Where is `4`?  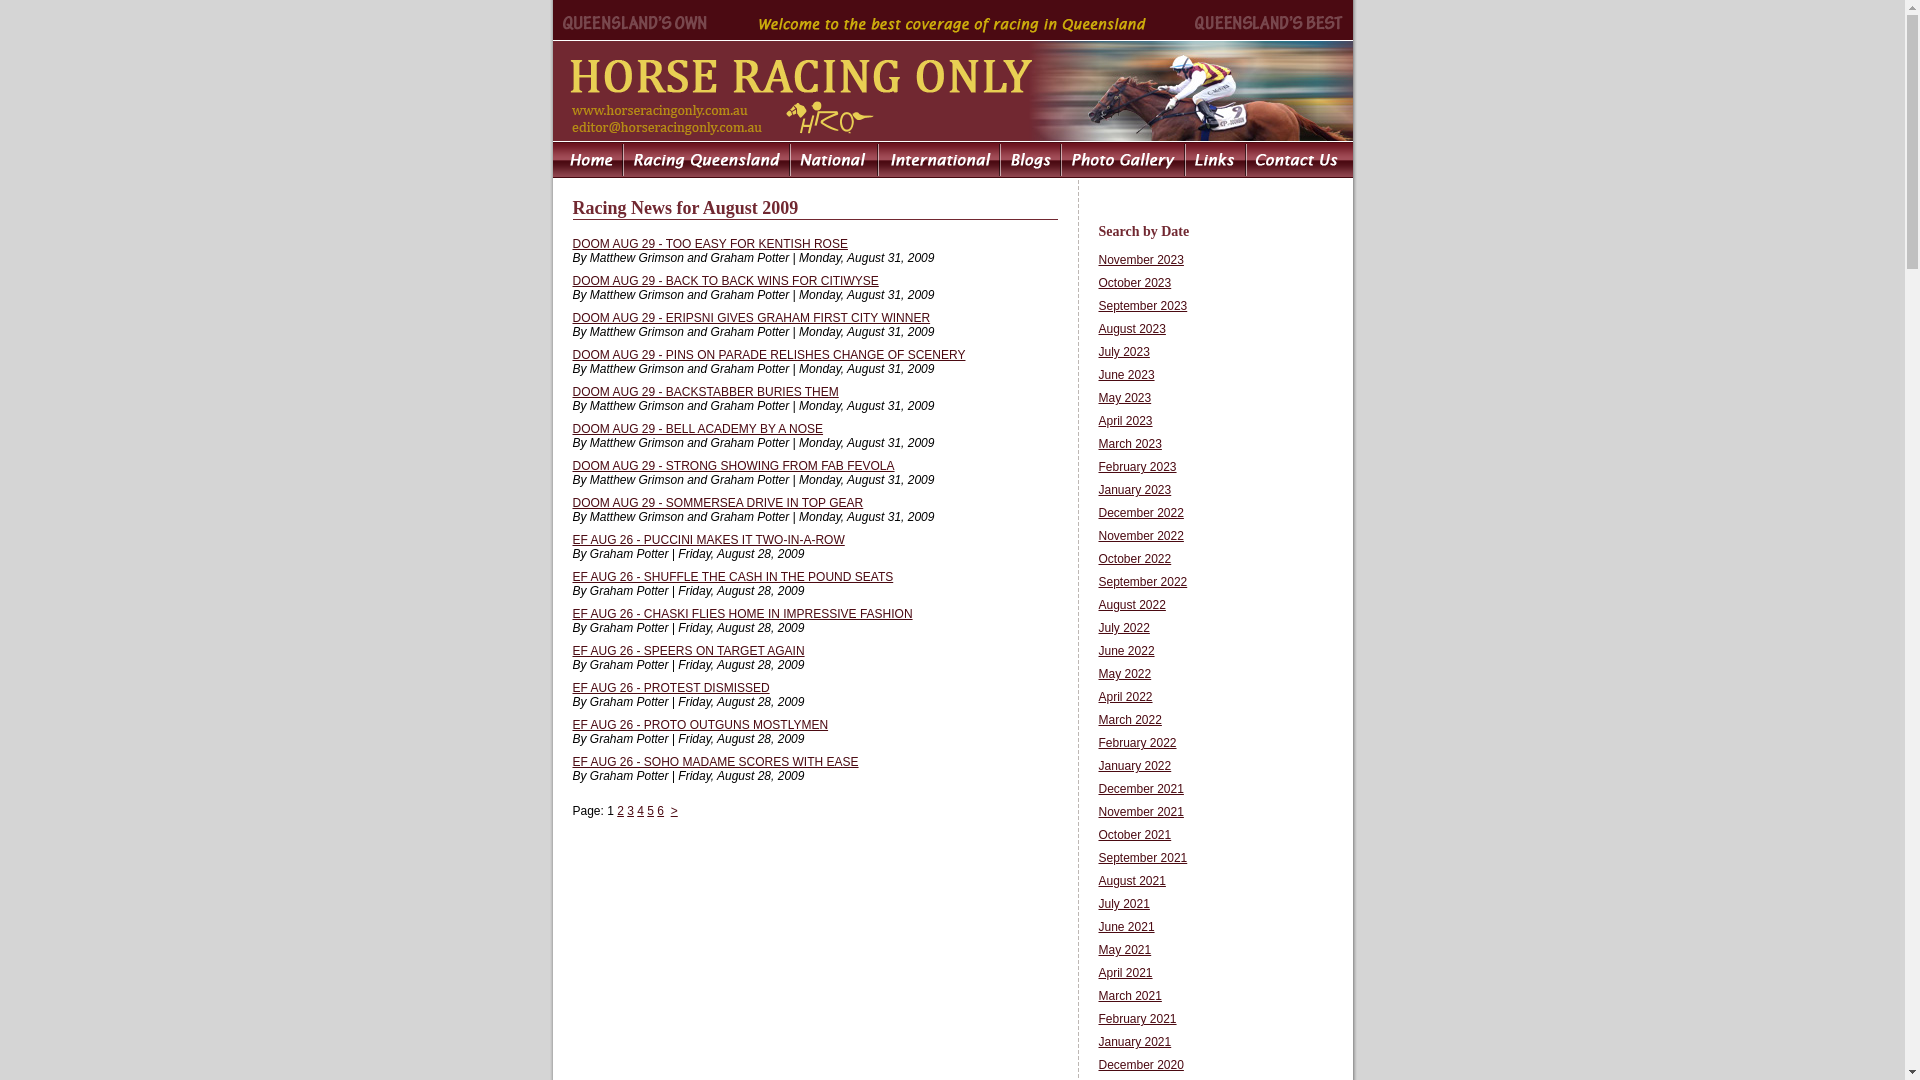 4 is located at coordinates (640, 811).